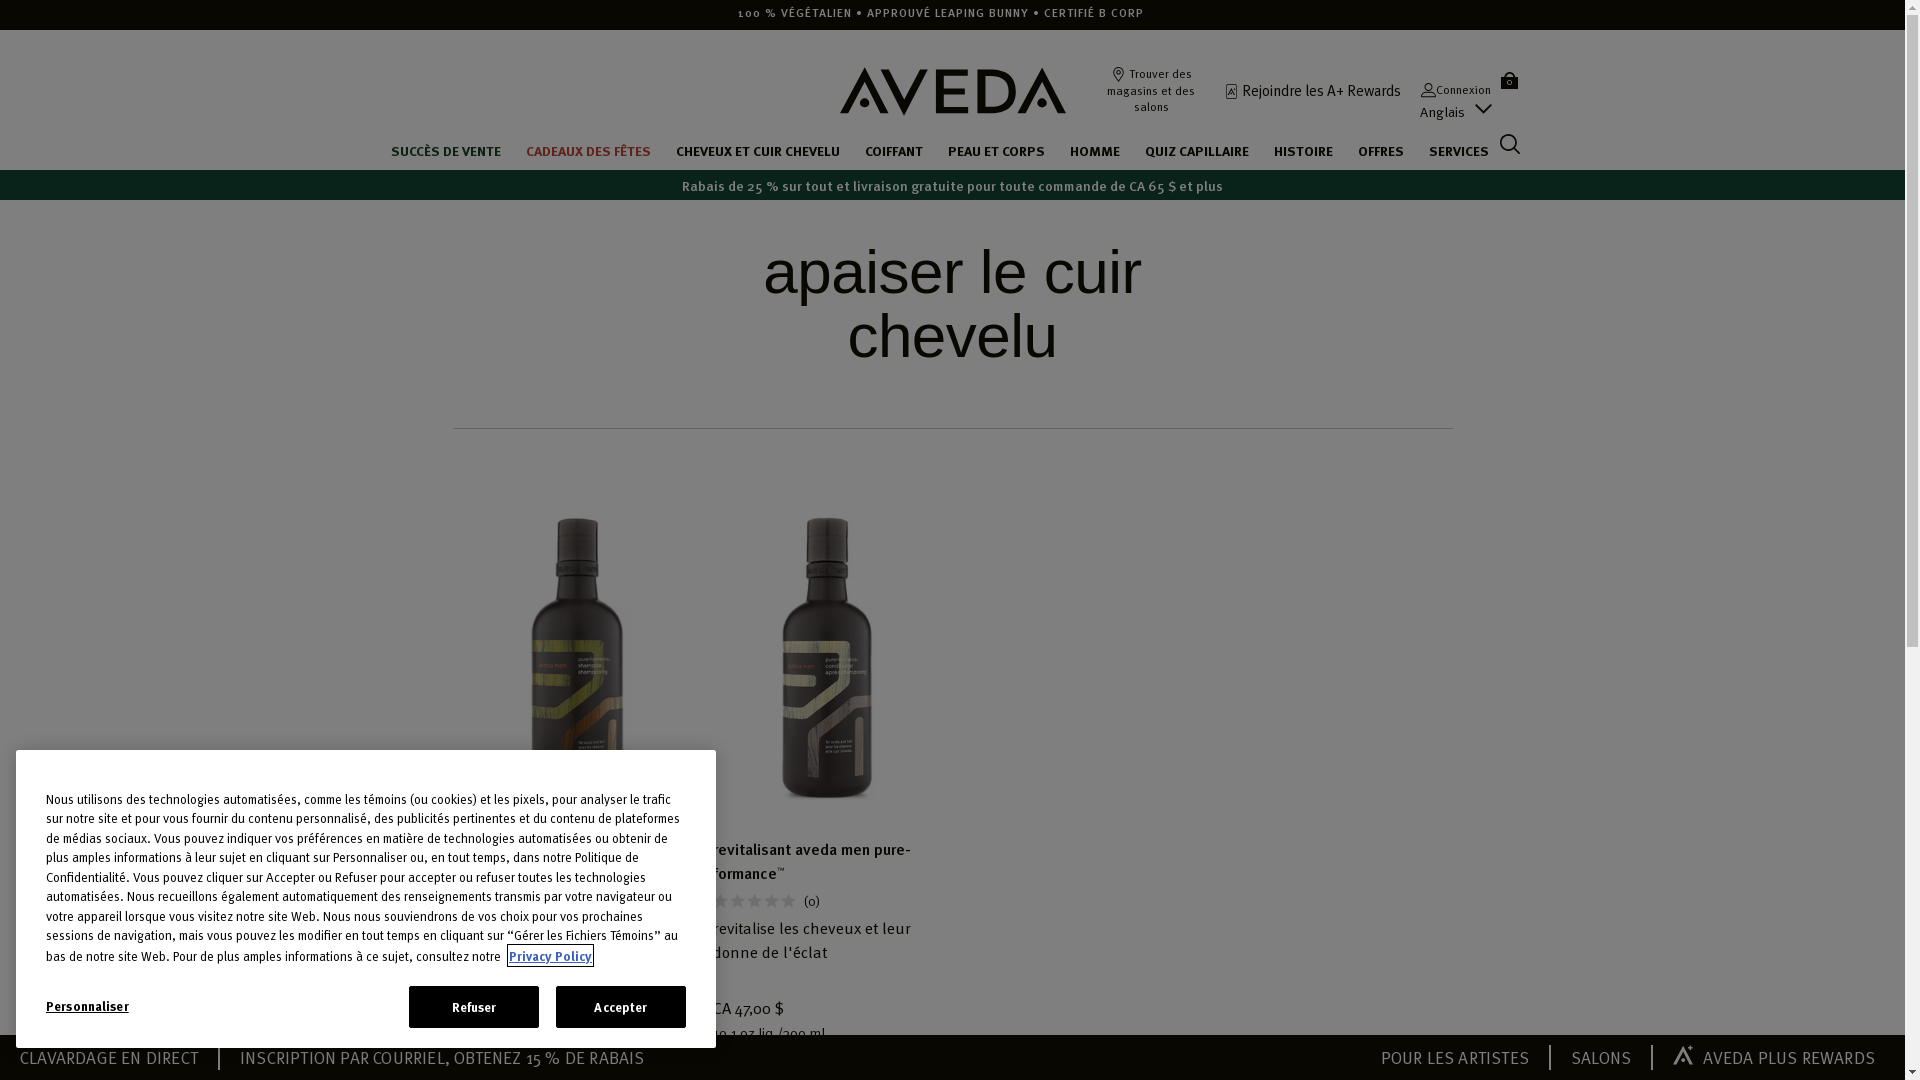  What do you see at coordinates (1318, 90) in the screenshot?
I see `Rejoindre les A+ Rewards` at bounding box center [1318, 90].